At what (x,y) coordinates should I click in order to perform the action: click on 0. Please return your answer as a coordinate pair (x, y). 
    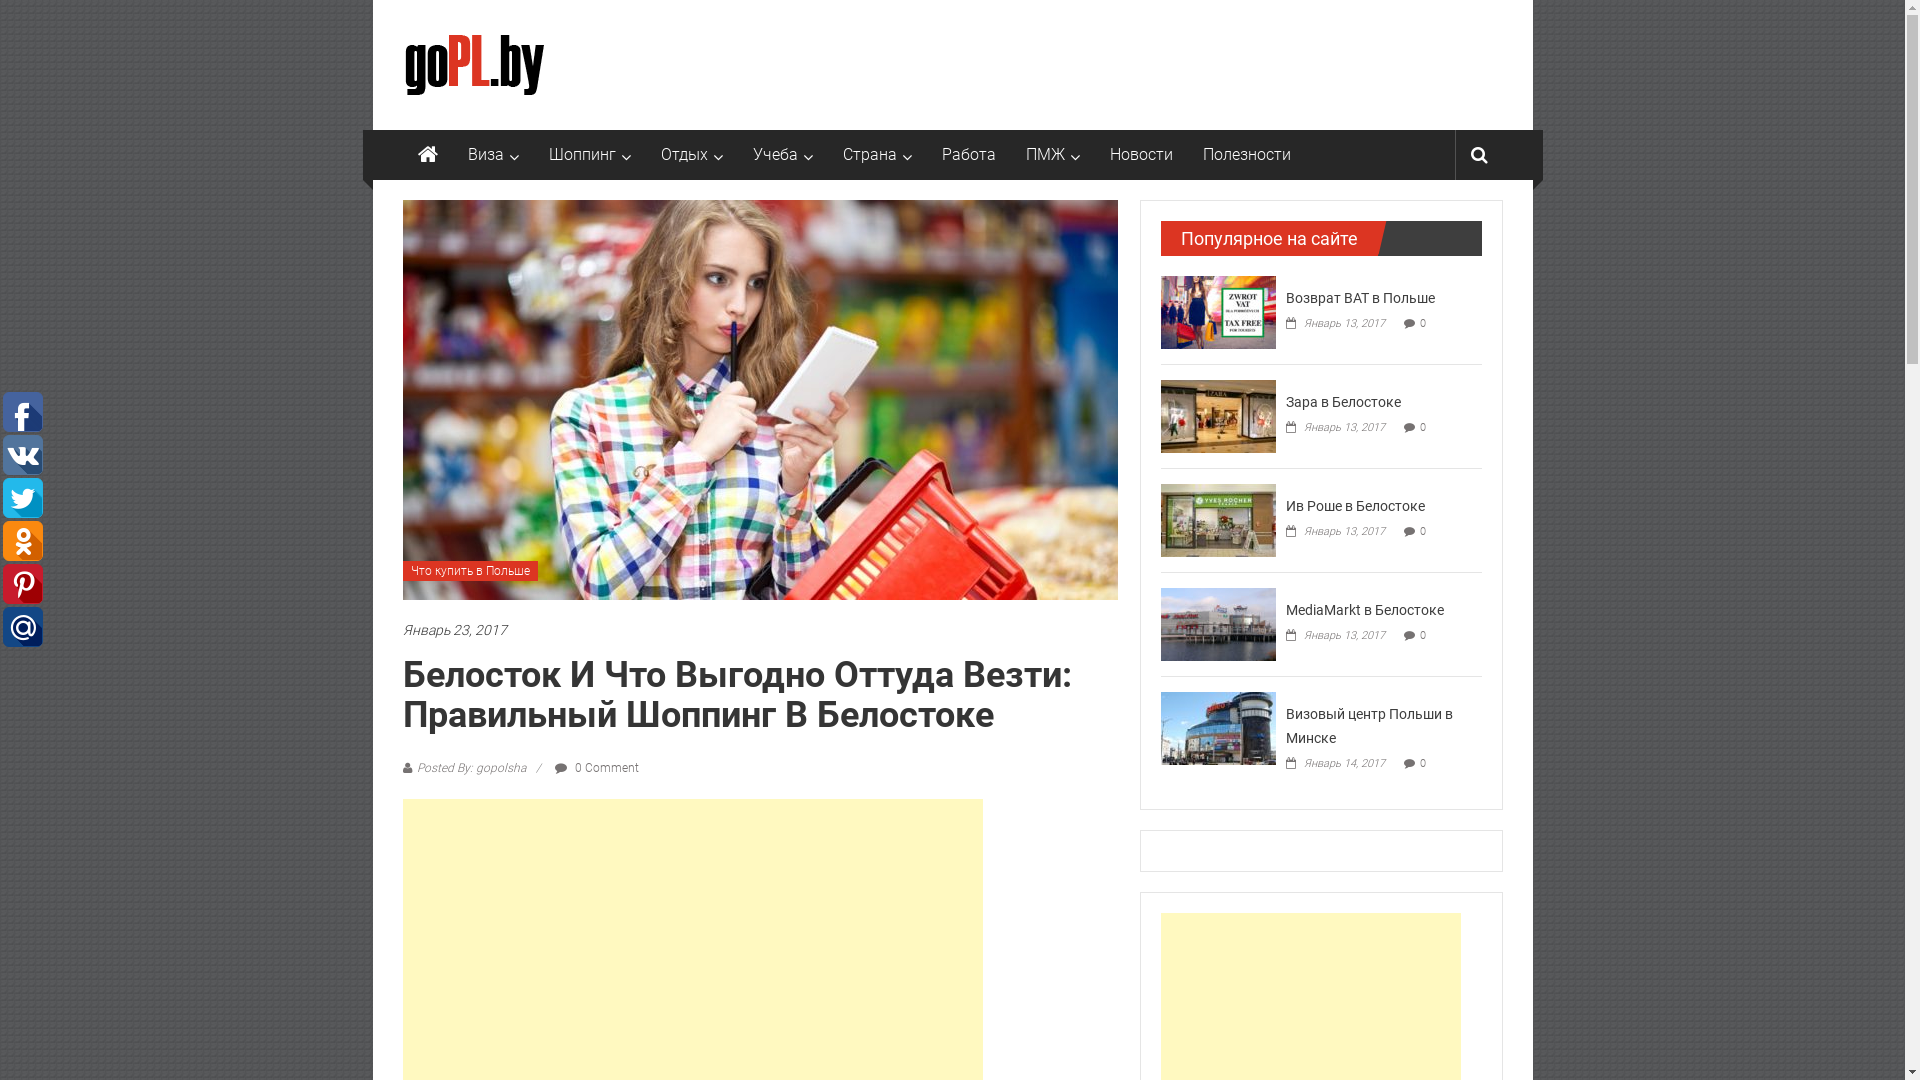
    Looking at the image, I should click on (1423, 763).